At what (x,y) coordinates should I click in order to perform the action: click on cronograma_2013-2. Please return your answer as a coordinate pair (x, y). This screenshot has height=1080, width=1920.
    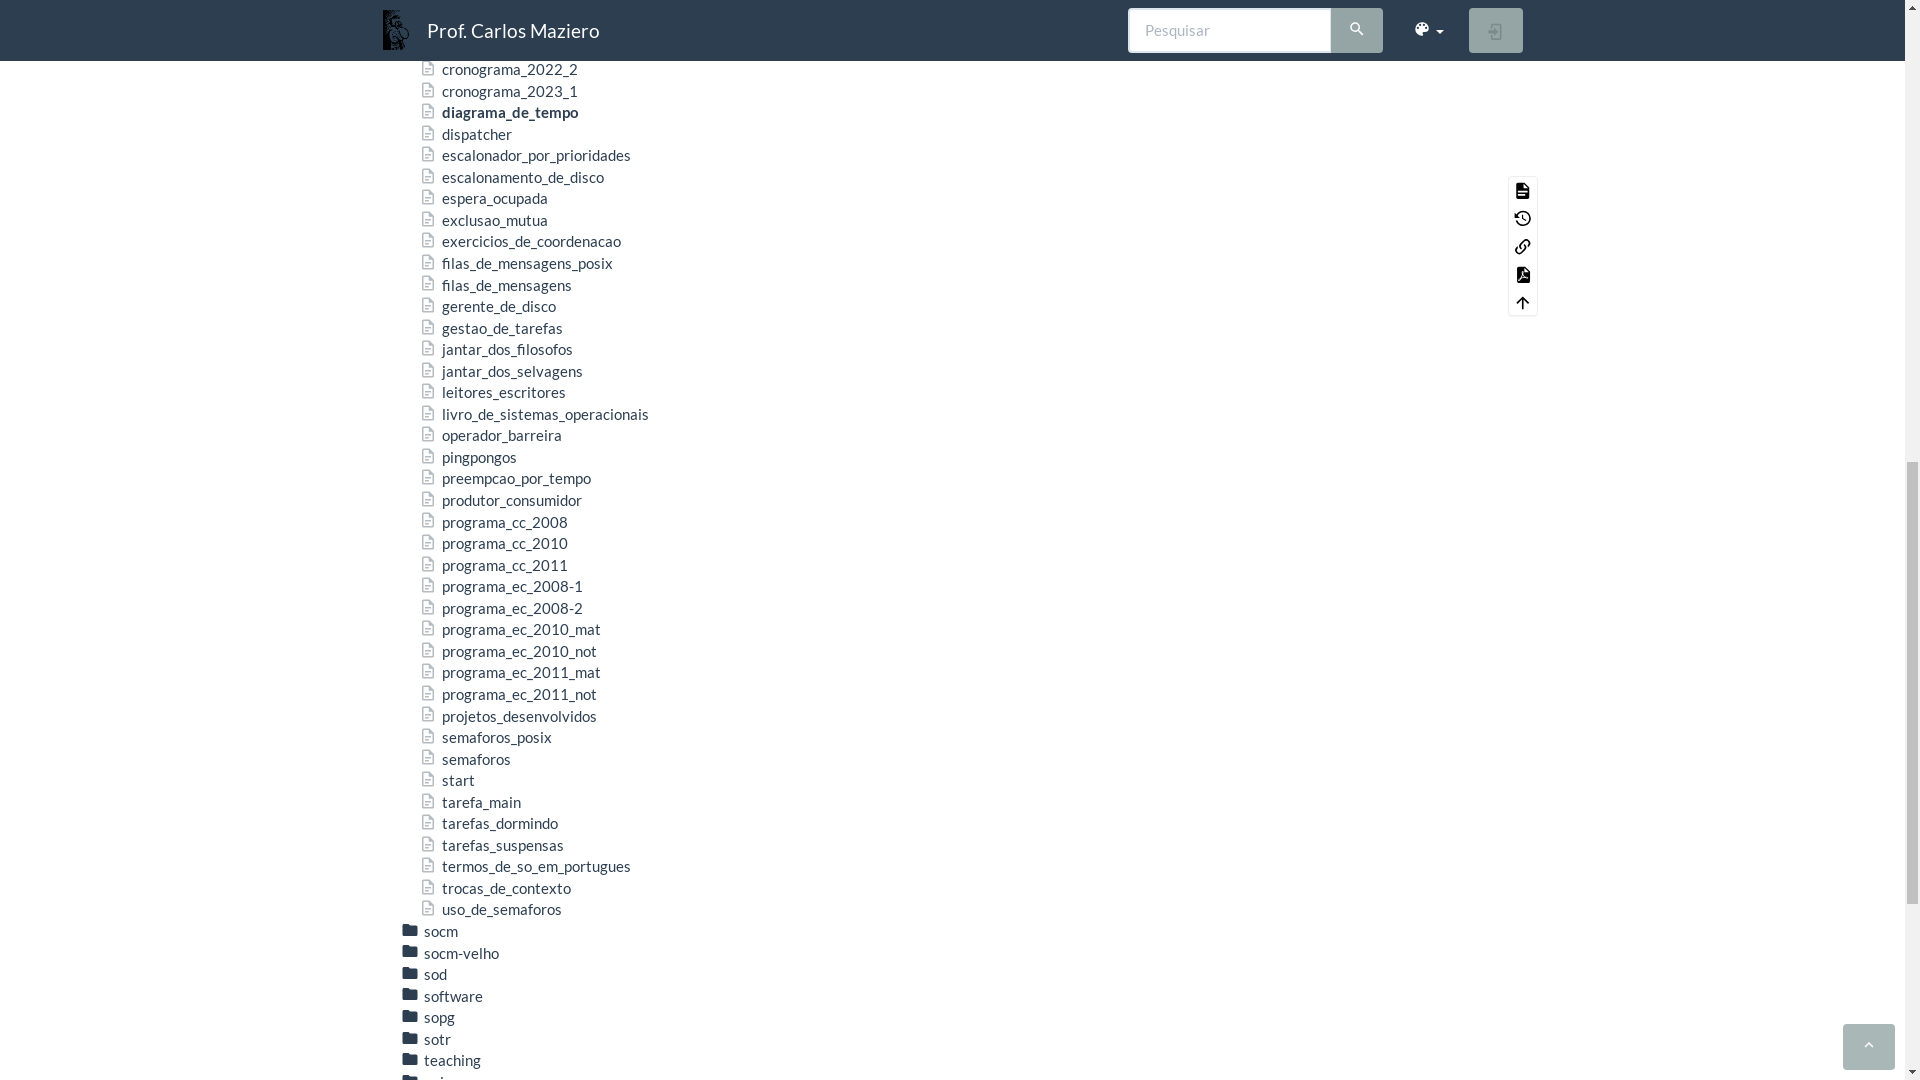
    Looking at the image, I should click on (497, 881).